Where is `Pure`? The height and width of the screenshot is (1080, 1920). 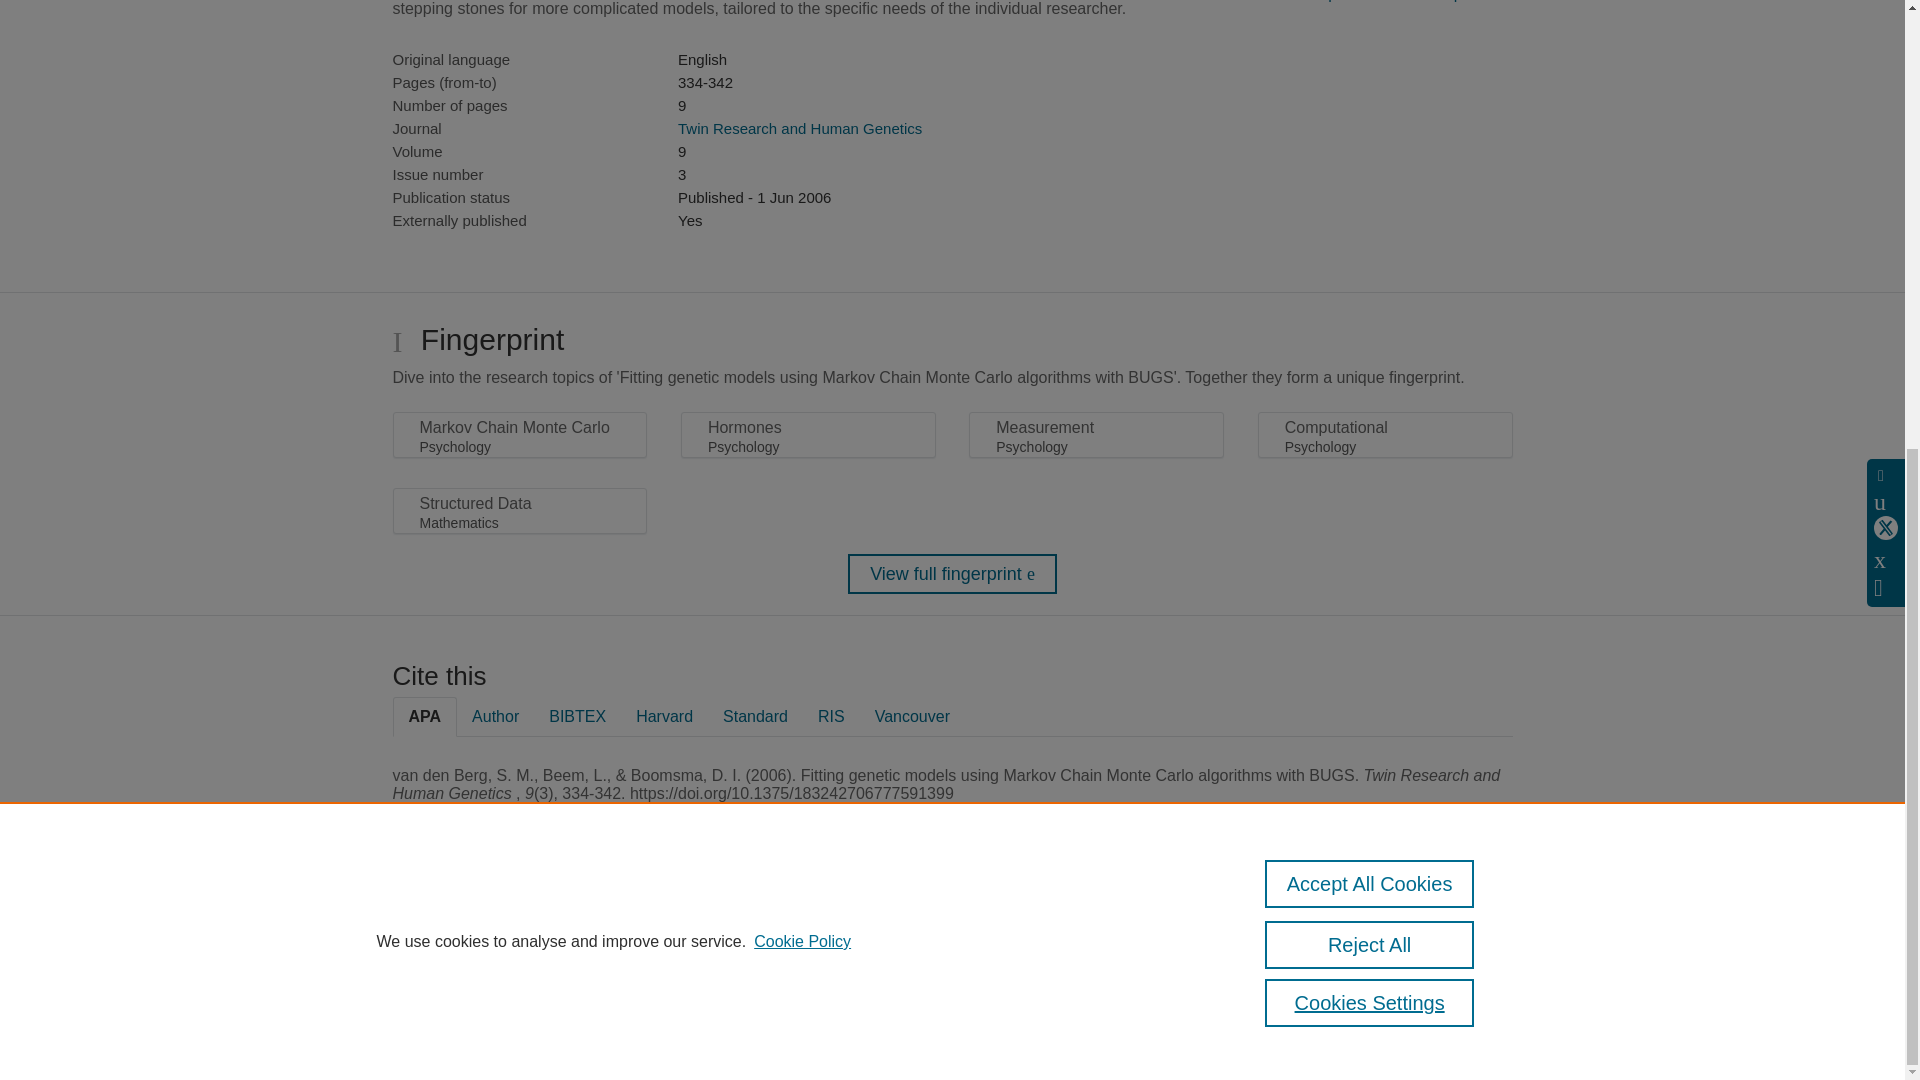 Pure is located at coordinates (478, 932).